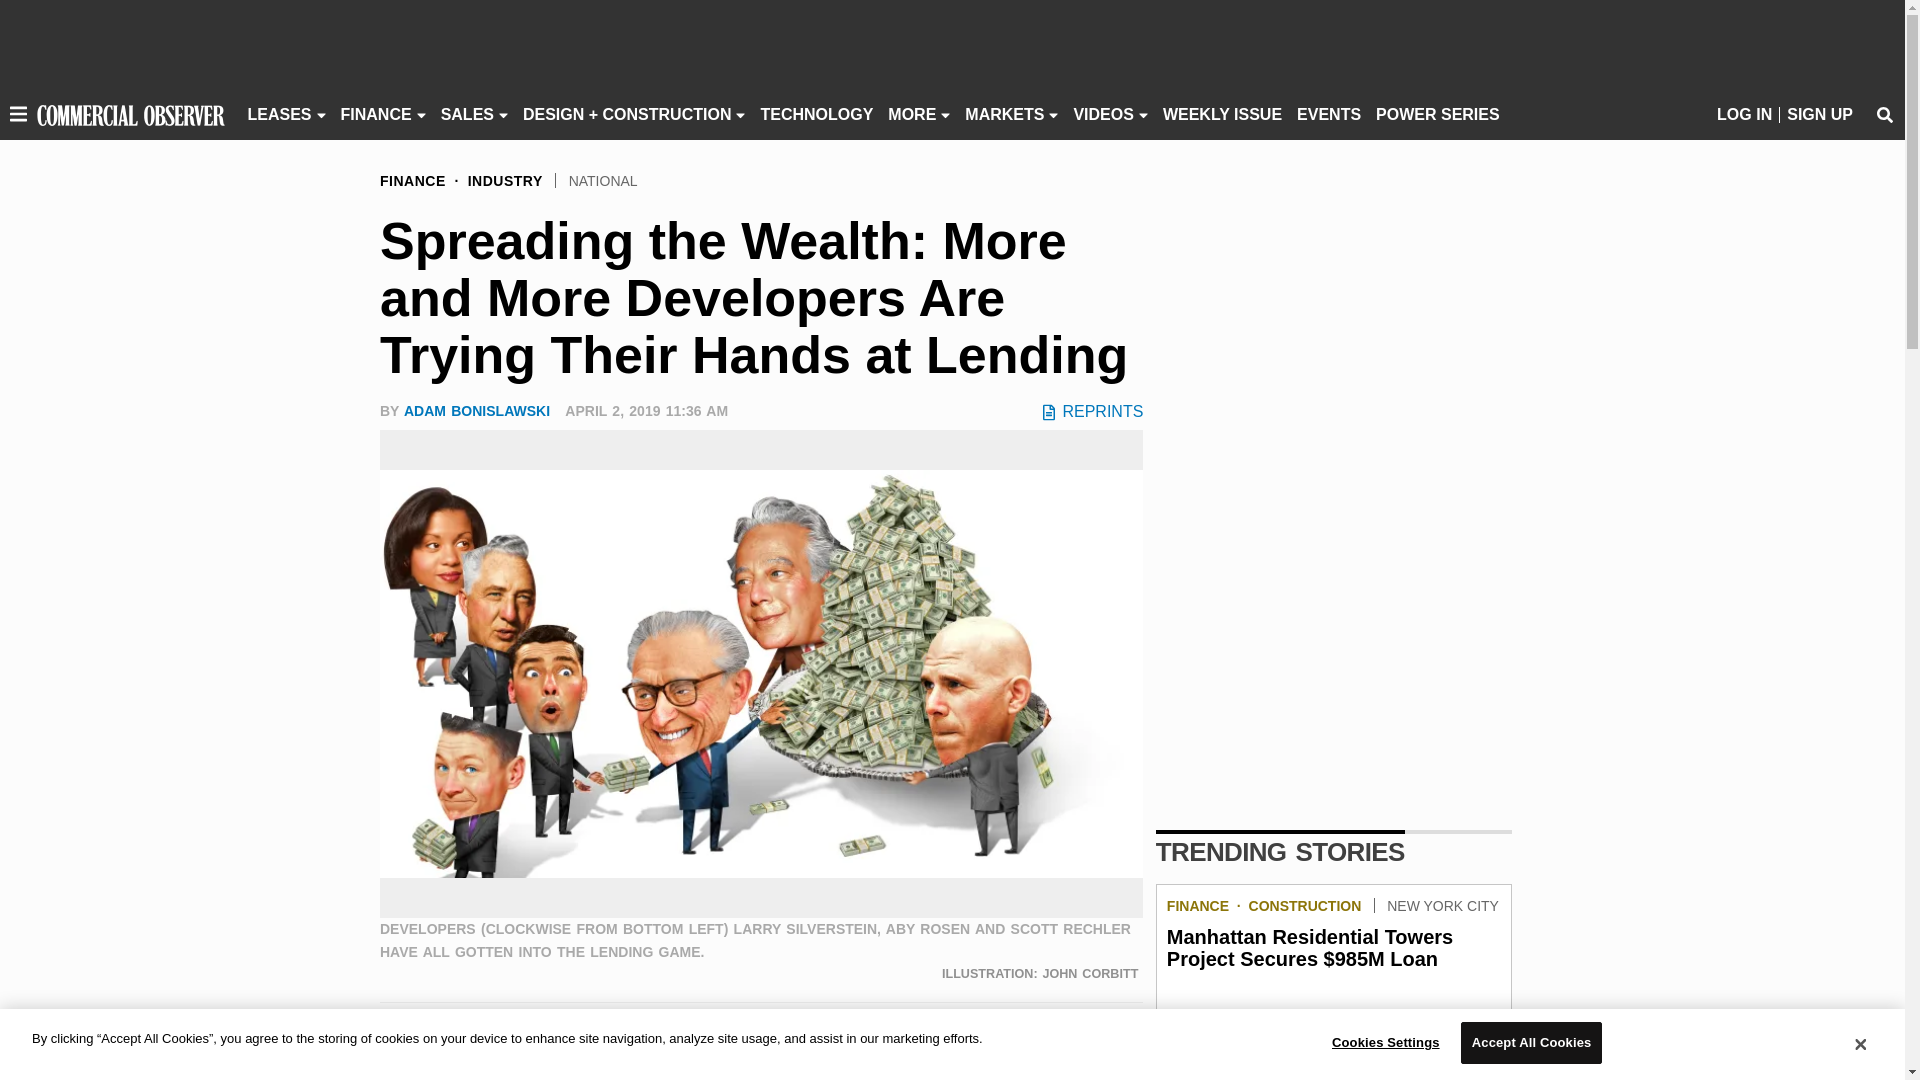  I want to click on FINANCE, so click(376, 114).